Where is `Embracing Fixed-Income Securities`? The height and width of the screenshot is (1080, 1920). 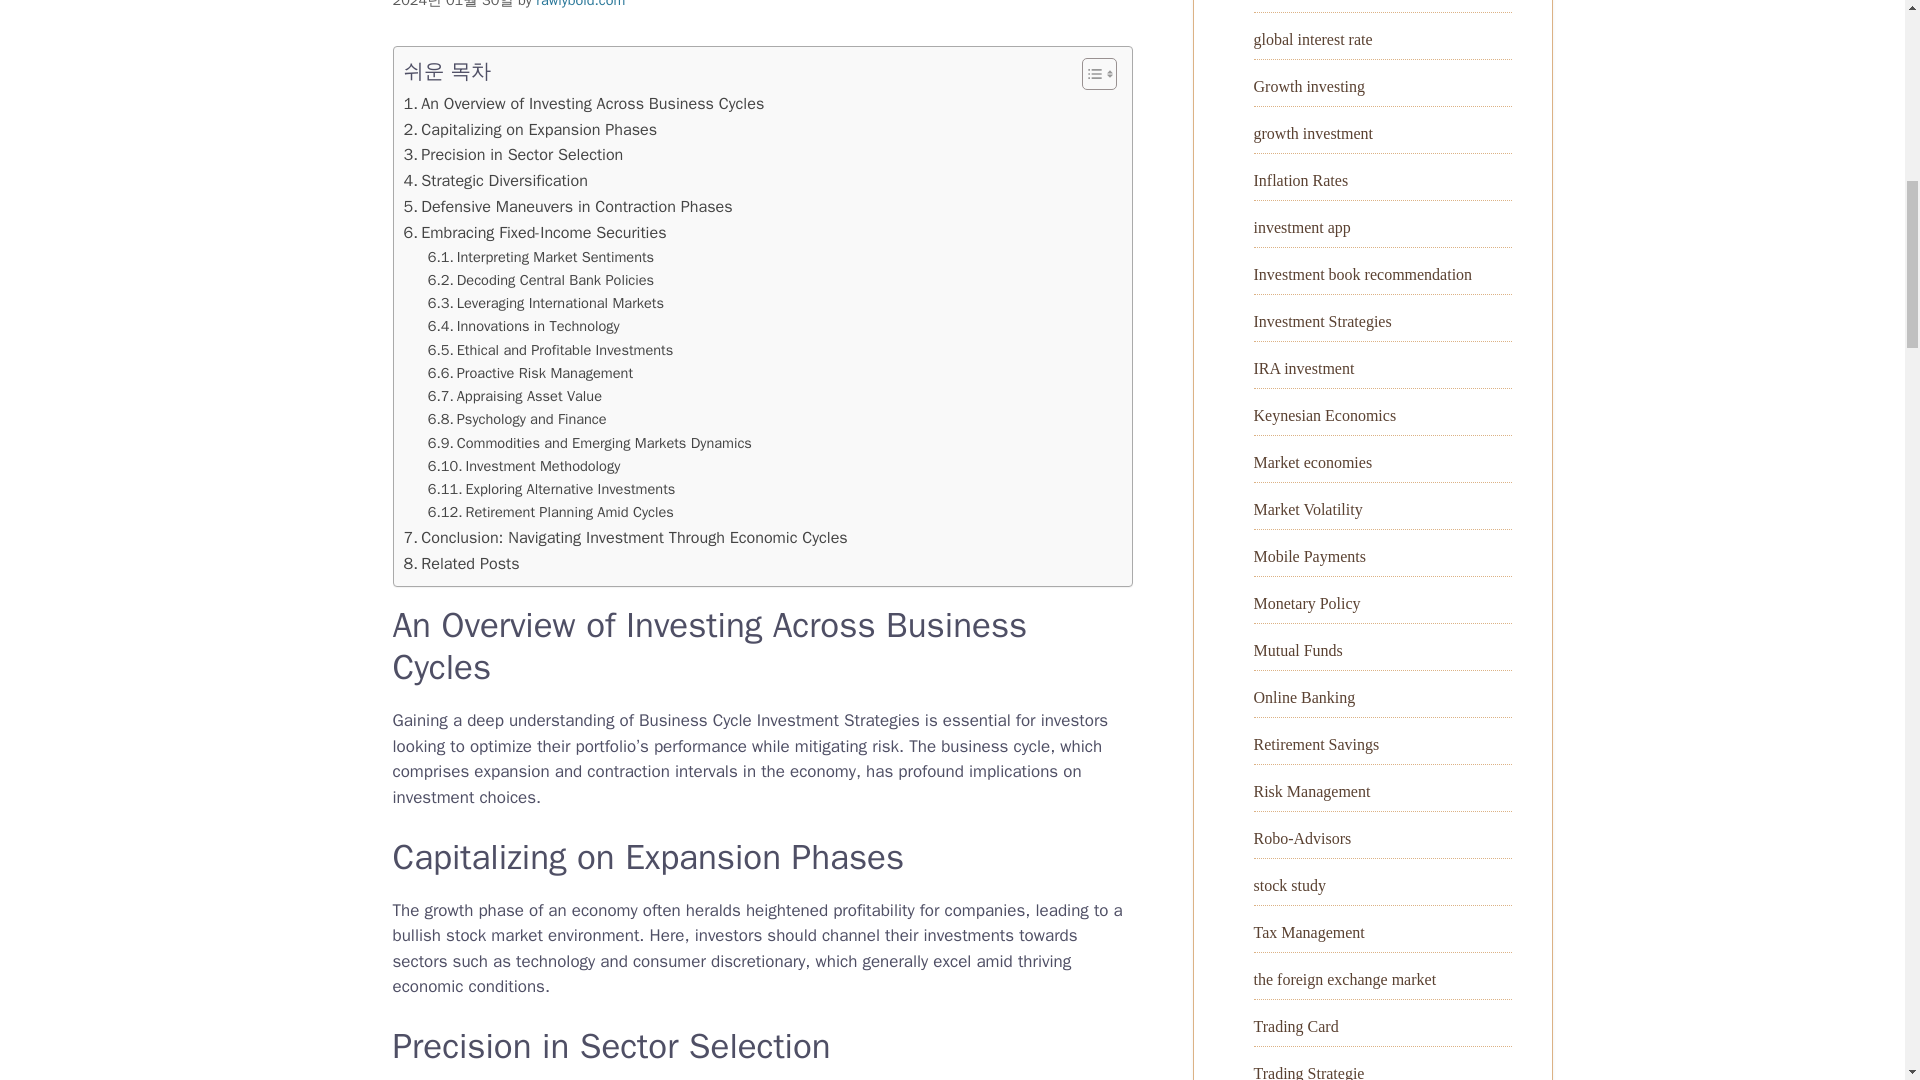 Embracing Fixed-Income Securities is located at coordinates (534, 233).